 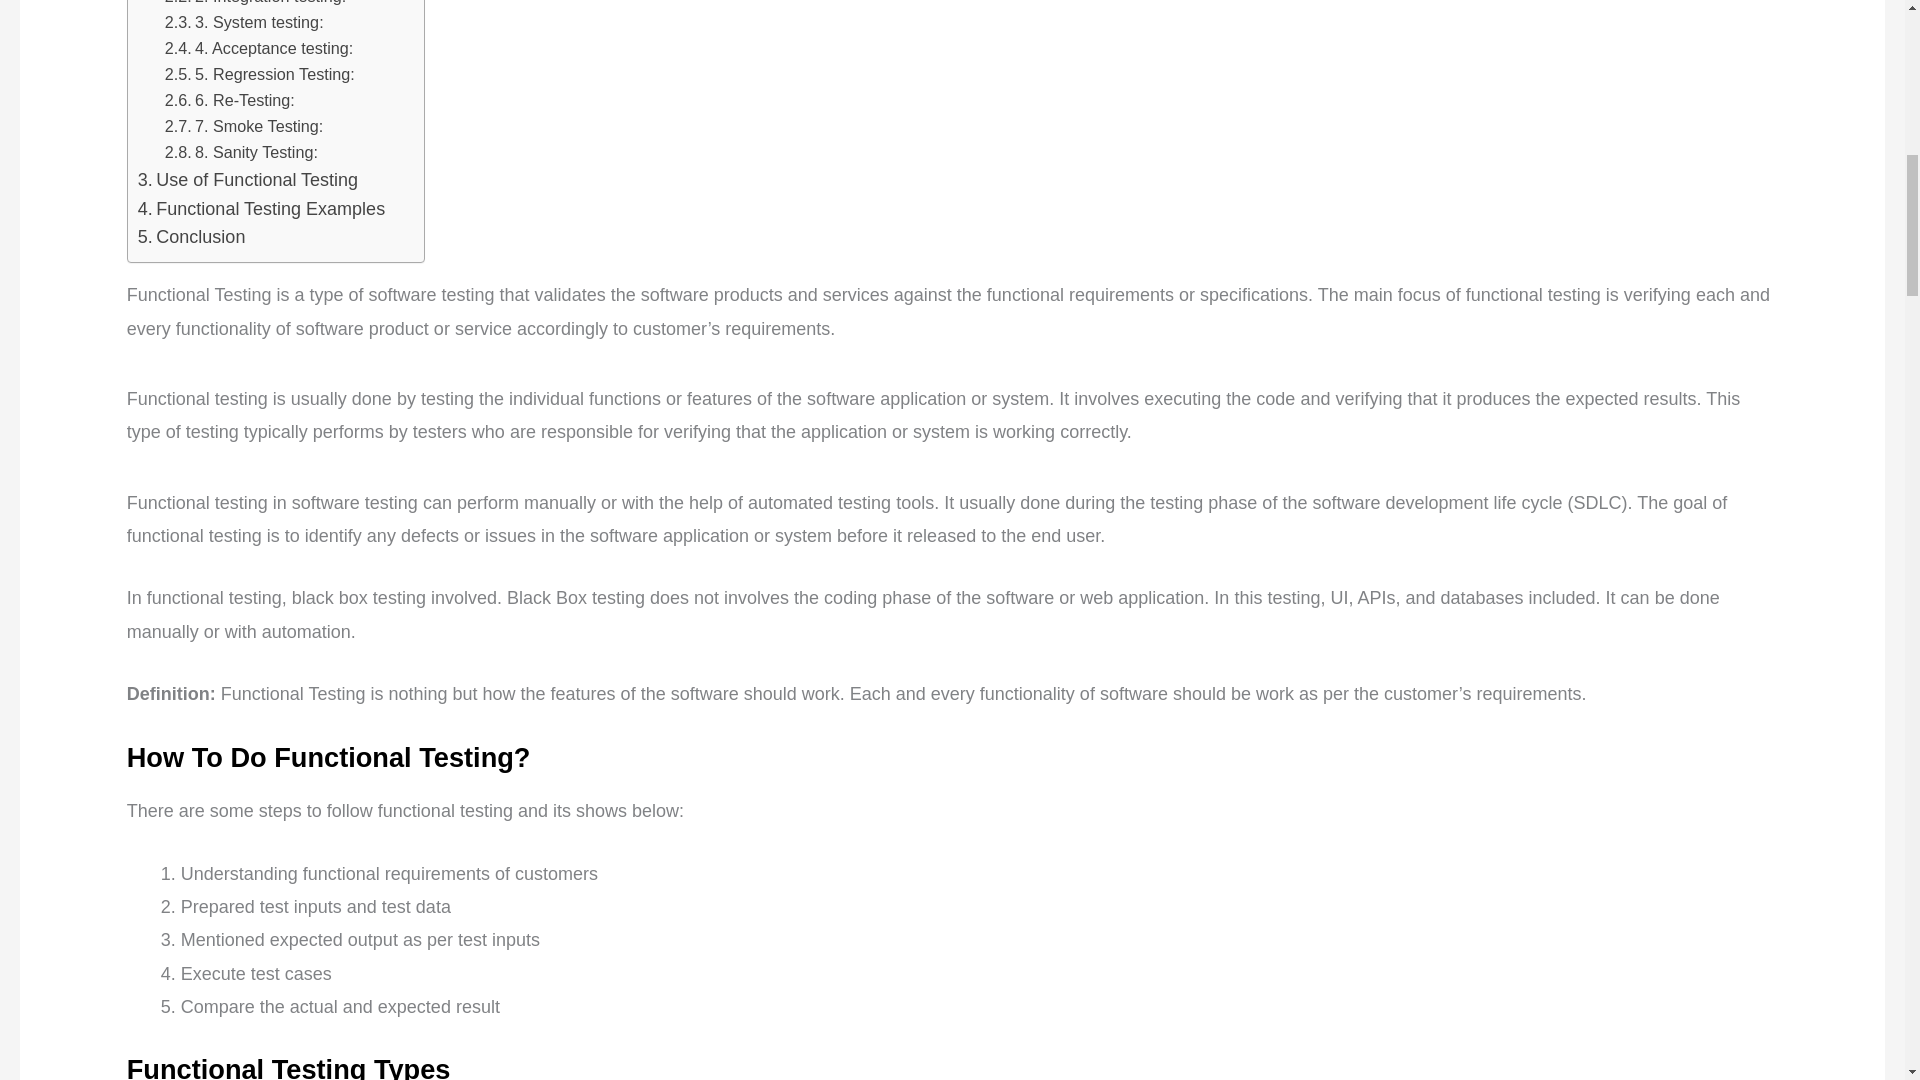 What do you see at coordinates (244, 22) in the screenshot?
I see `3. System testing:` at bounding box center [244, 22].